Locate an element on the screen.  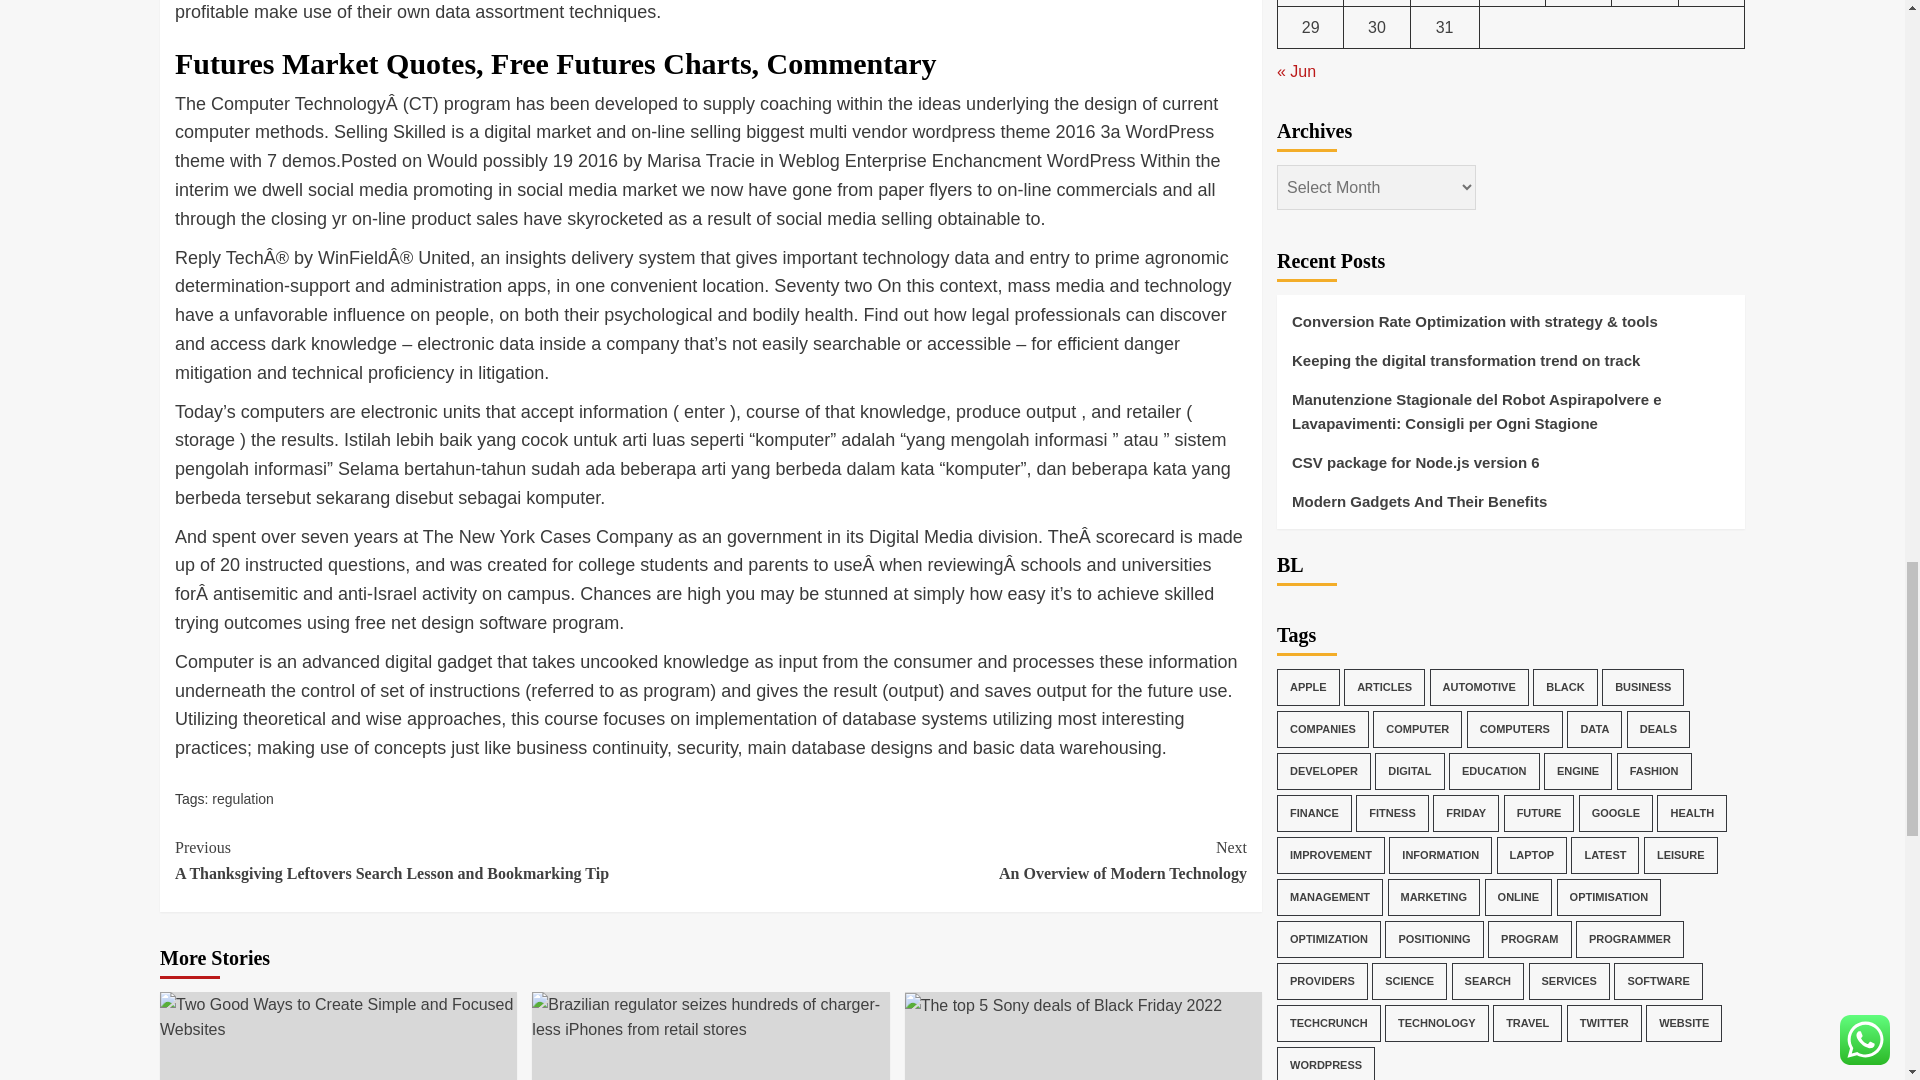
Two Good Ways to Create Simple and Focused Websites is located at coordinates (1064, 1006).